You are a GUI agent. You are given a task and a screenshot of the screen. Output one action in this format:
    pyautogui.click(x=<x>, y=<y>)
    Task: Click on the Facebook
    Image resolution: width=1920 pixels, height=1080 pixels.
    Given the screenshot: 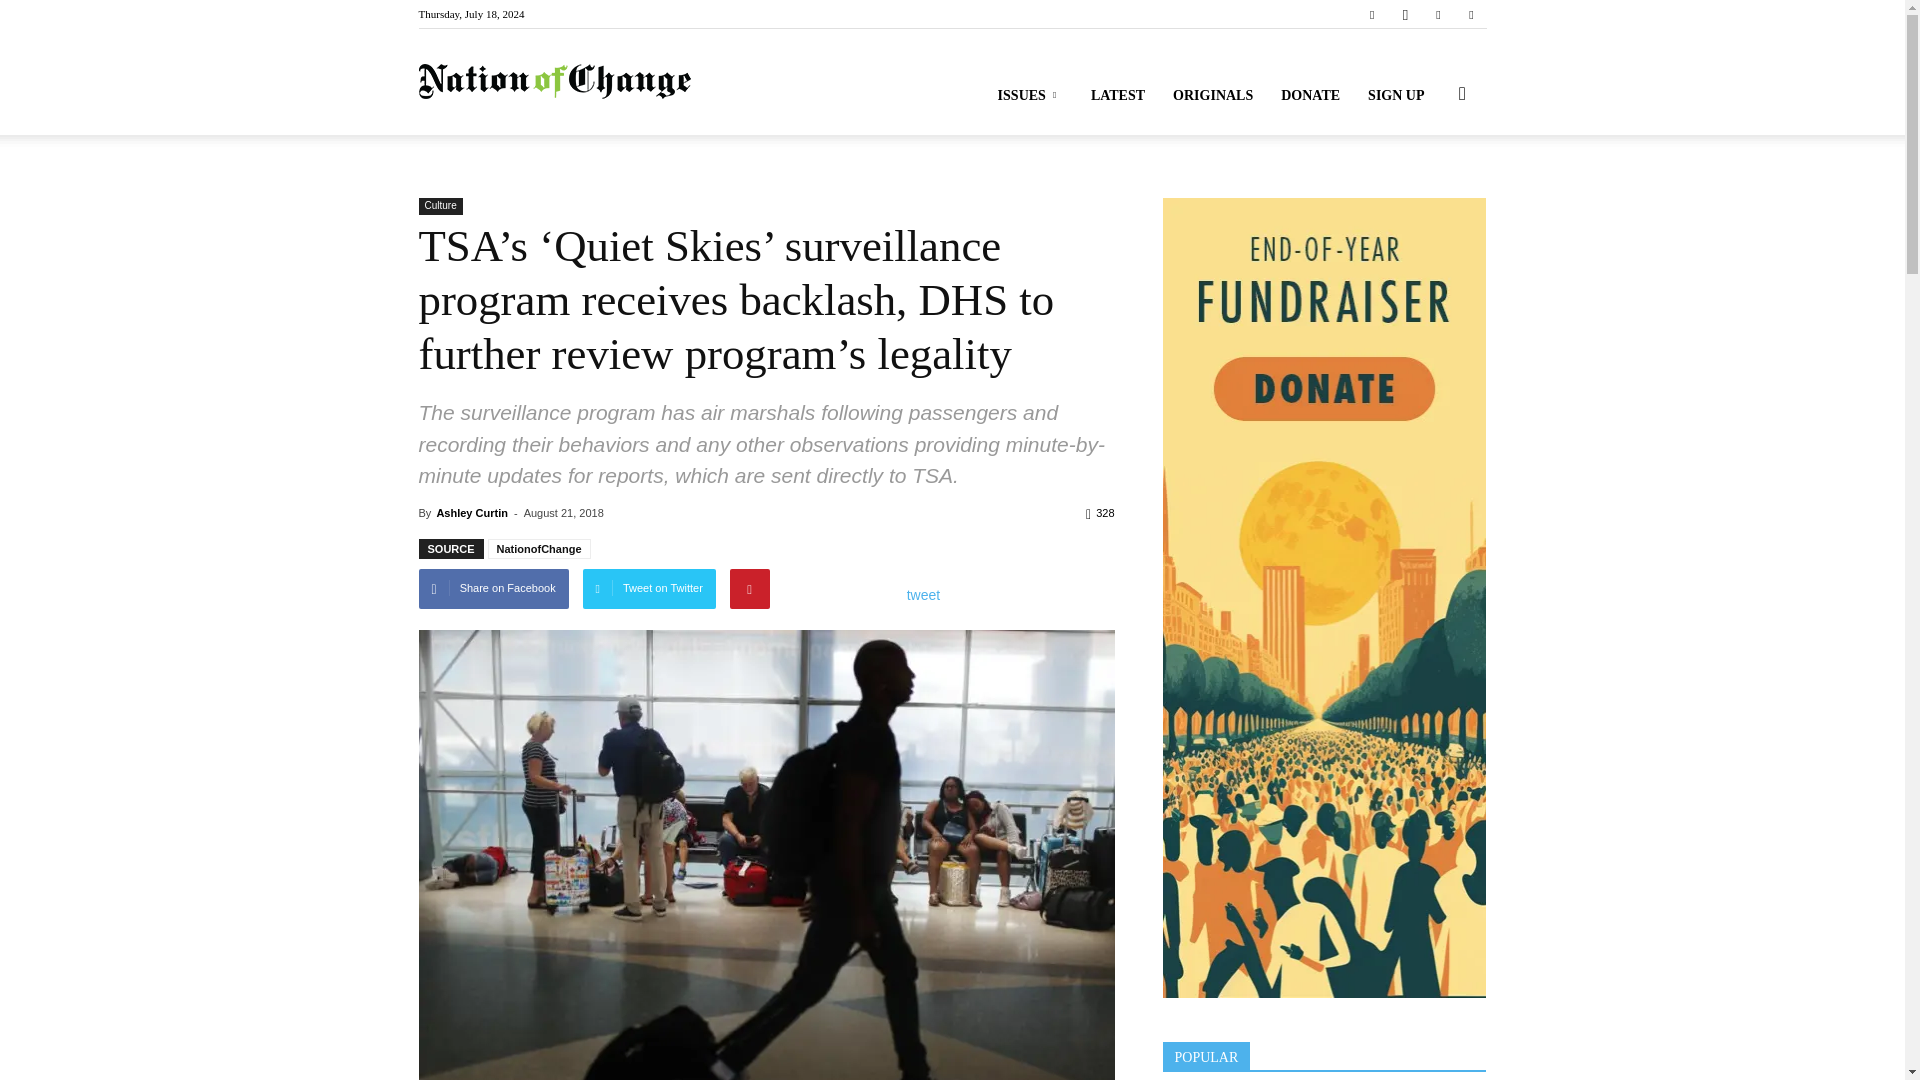 What is the action you would take?
    pyautogui.click(x=1372, y=14)
    